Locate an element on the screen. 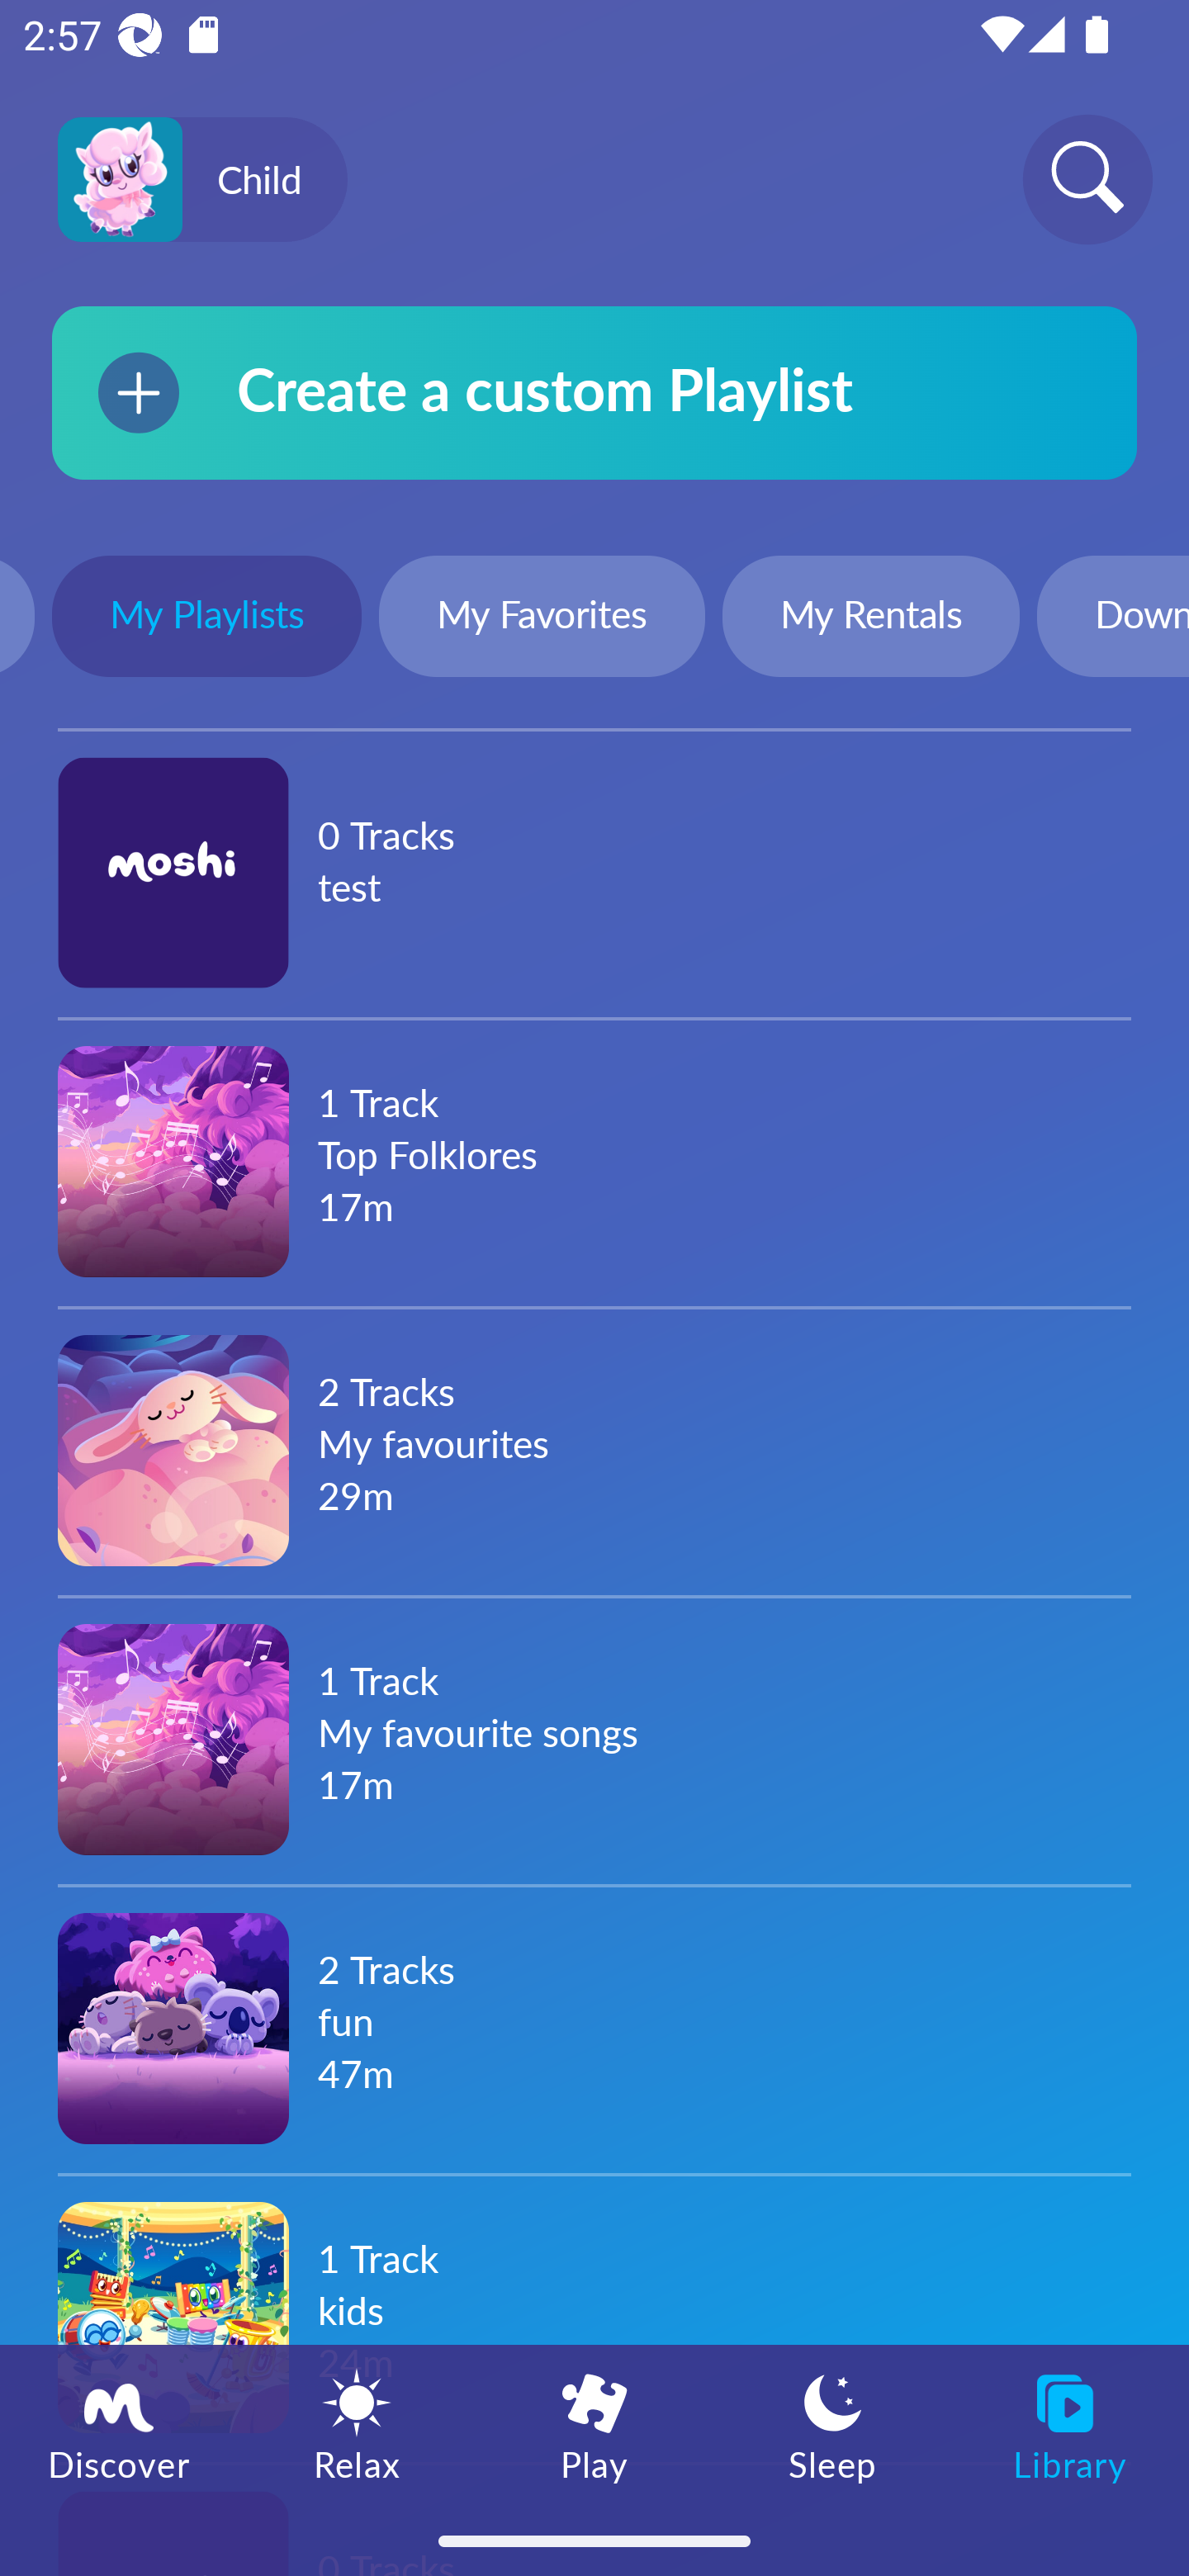  My Playlists is located at coordinates (206, 619).